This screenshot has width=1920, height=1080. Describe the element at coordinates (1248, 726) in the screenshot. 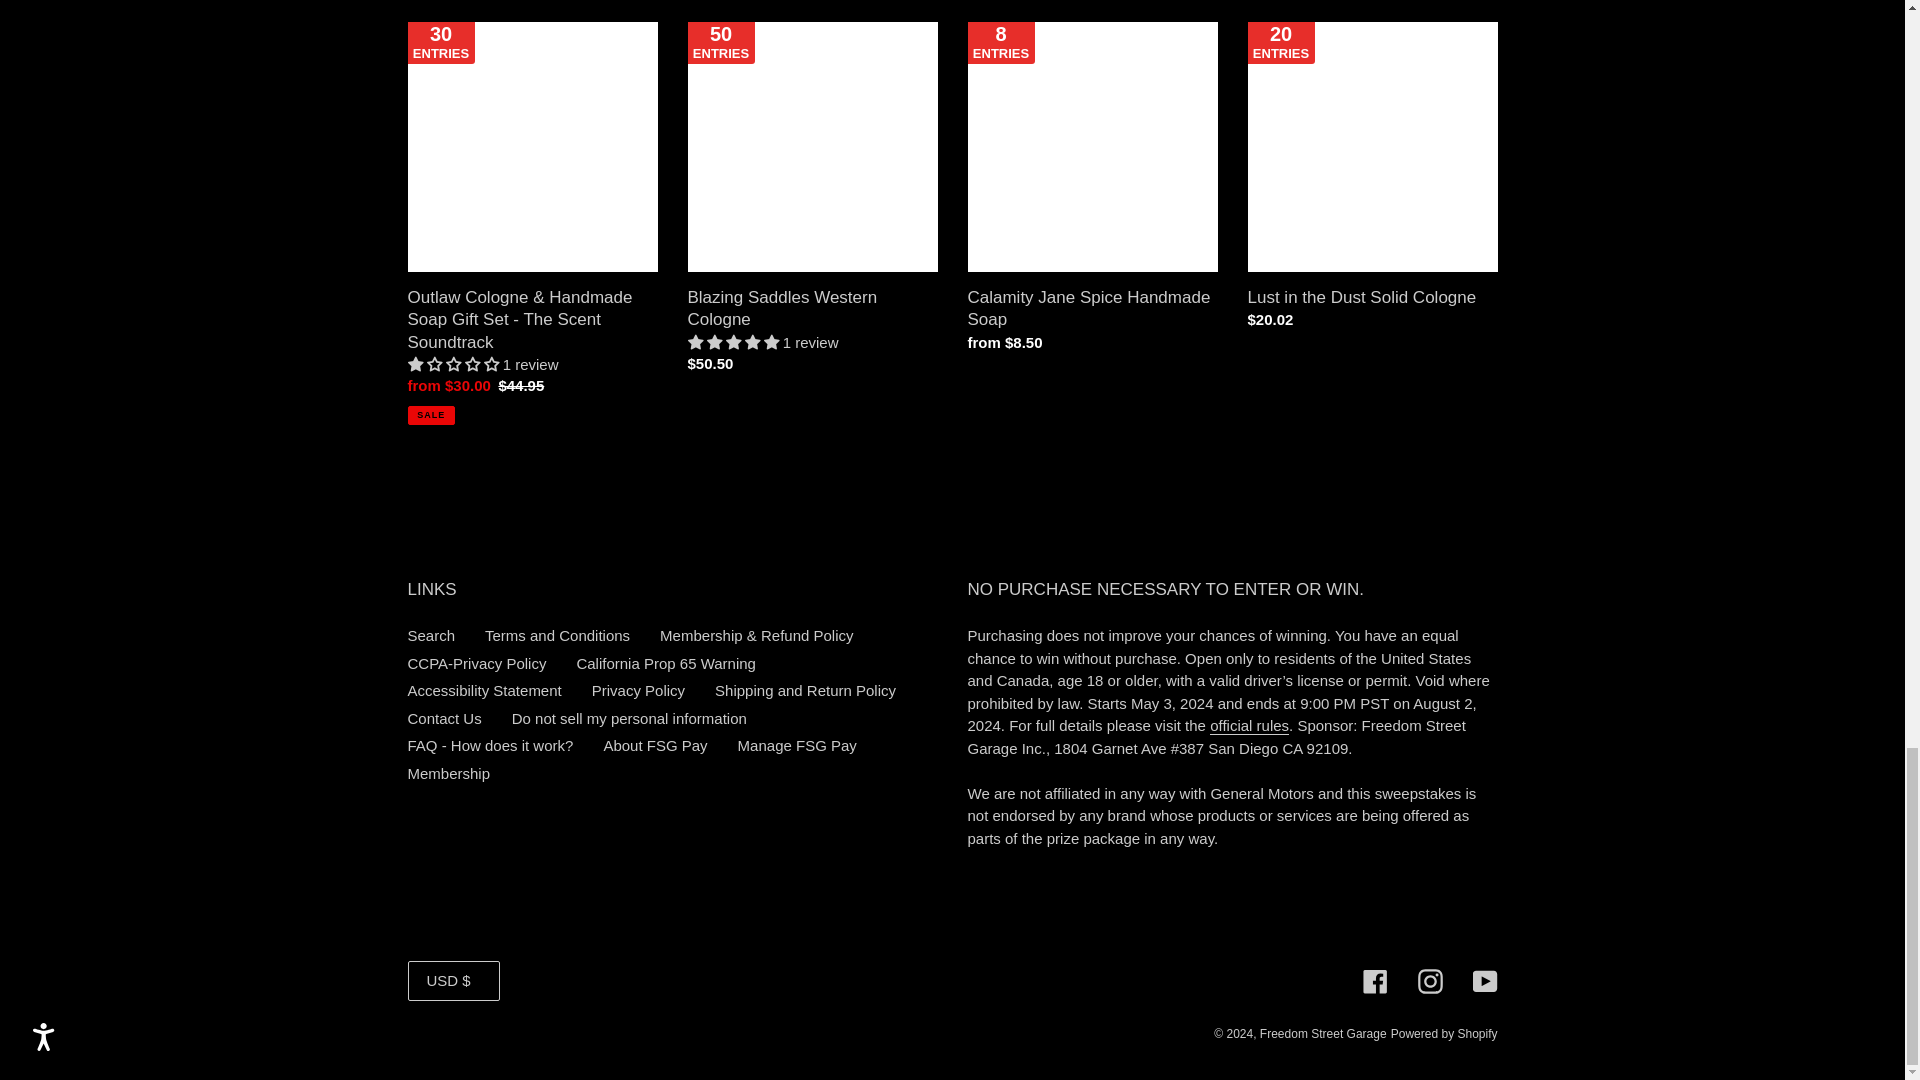

I see `Official Rules` at that location.